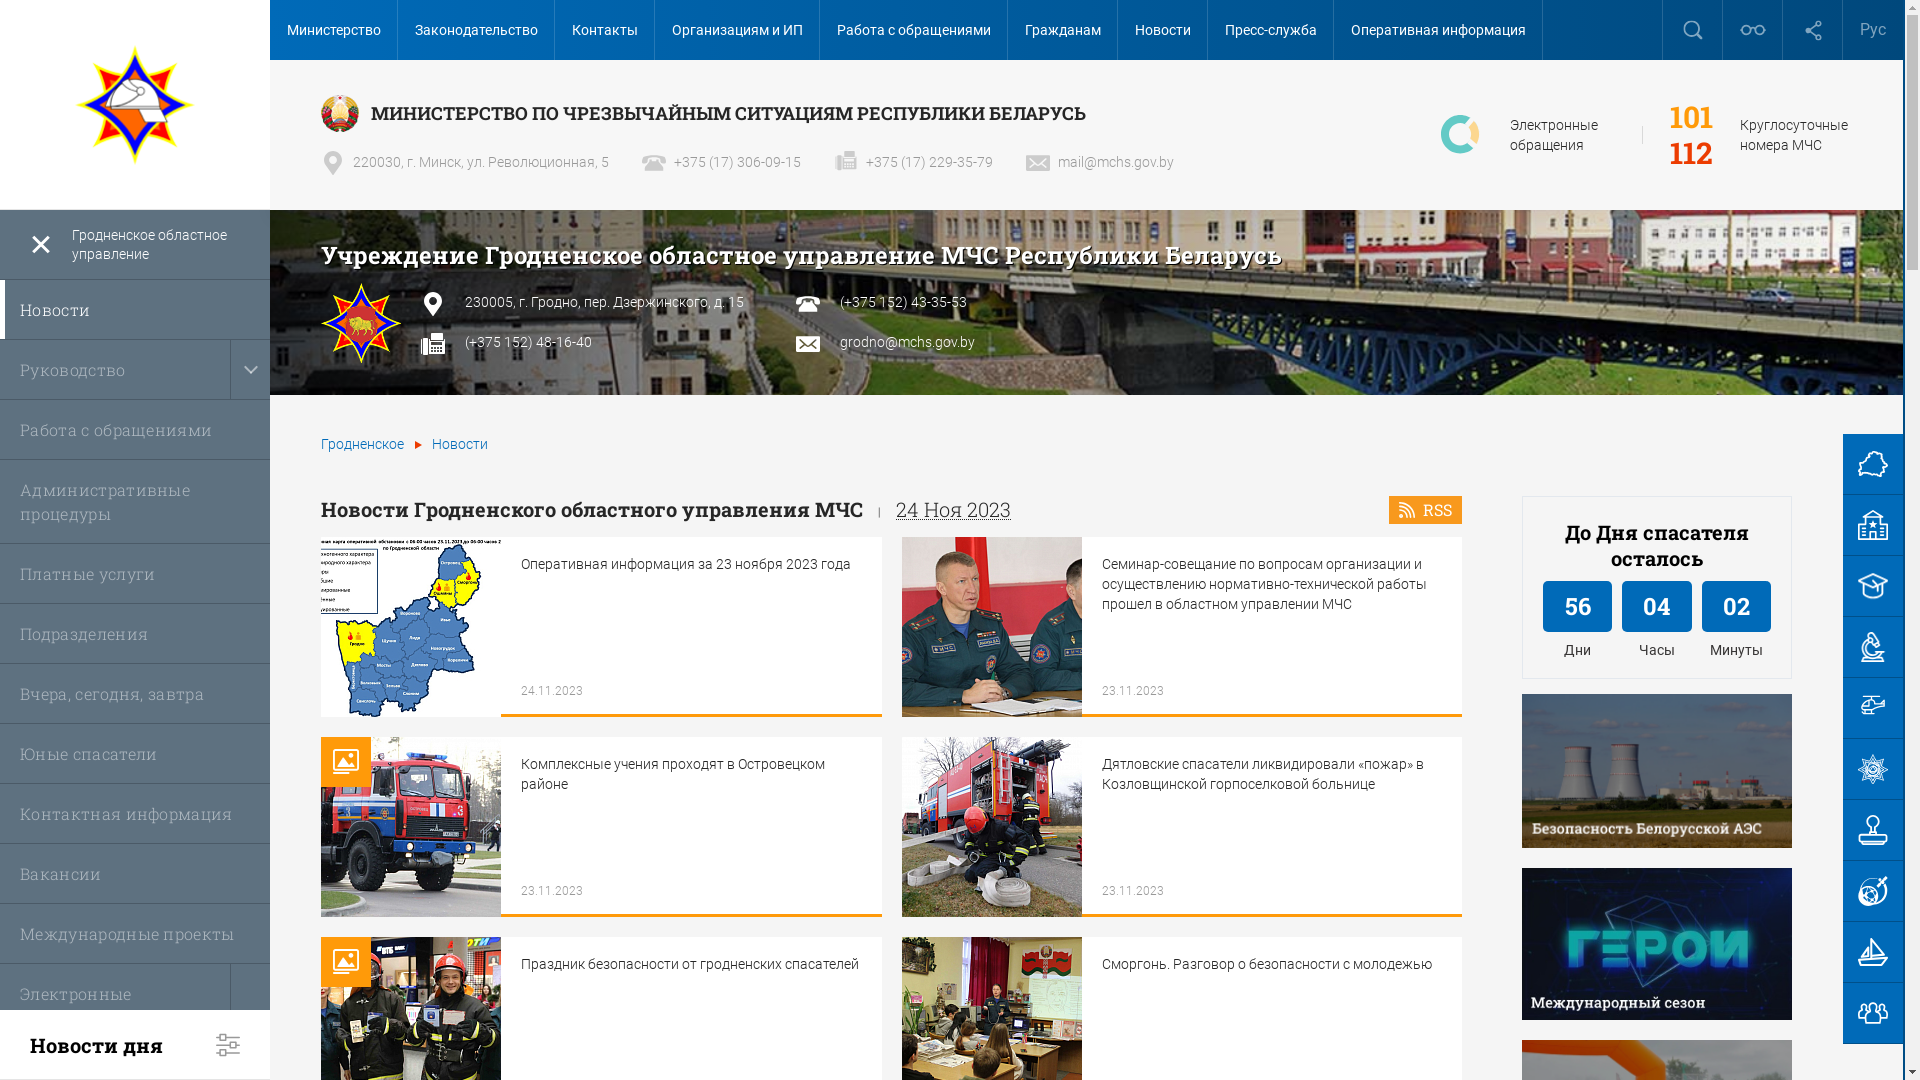 The height and width of the screenshot is (1080, 1920). I want to click on 101, so click(1692, 117).